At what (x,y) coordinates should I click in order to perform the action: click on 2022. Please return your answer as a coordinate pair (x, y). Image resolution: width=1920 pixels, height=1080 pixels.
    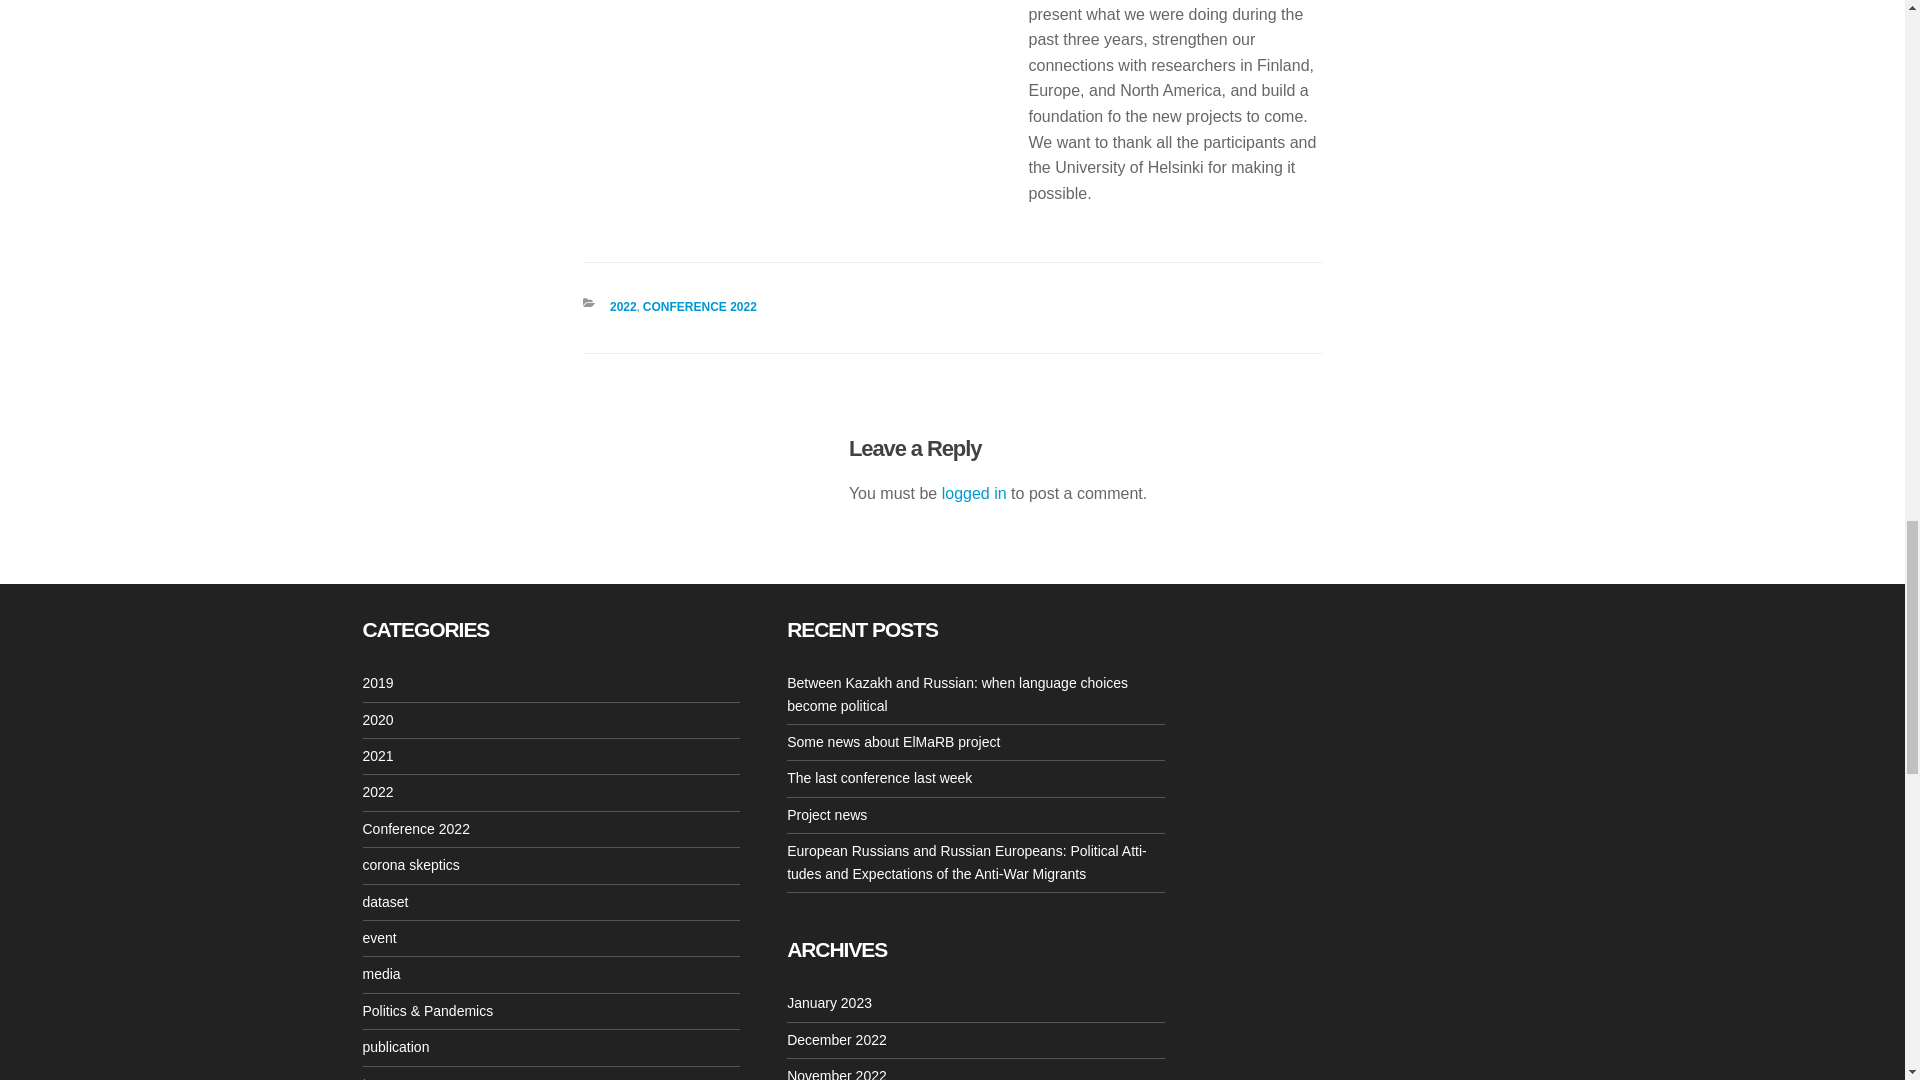
    Looking at the image, I should click on (624, 307).